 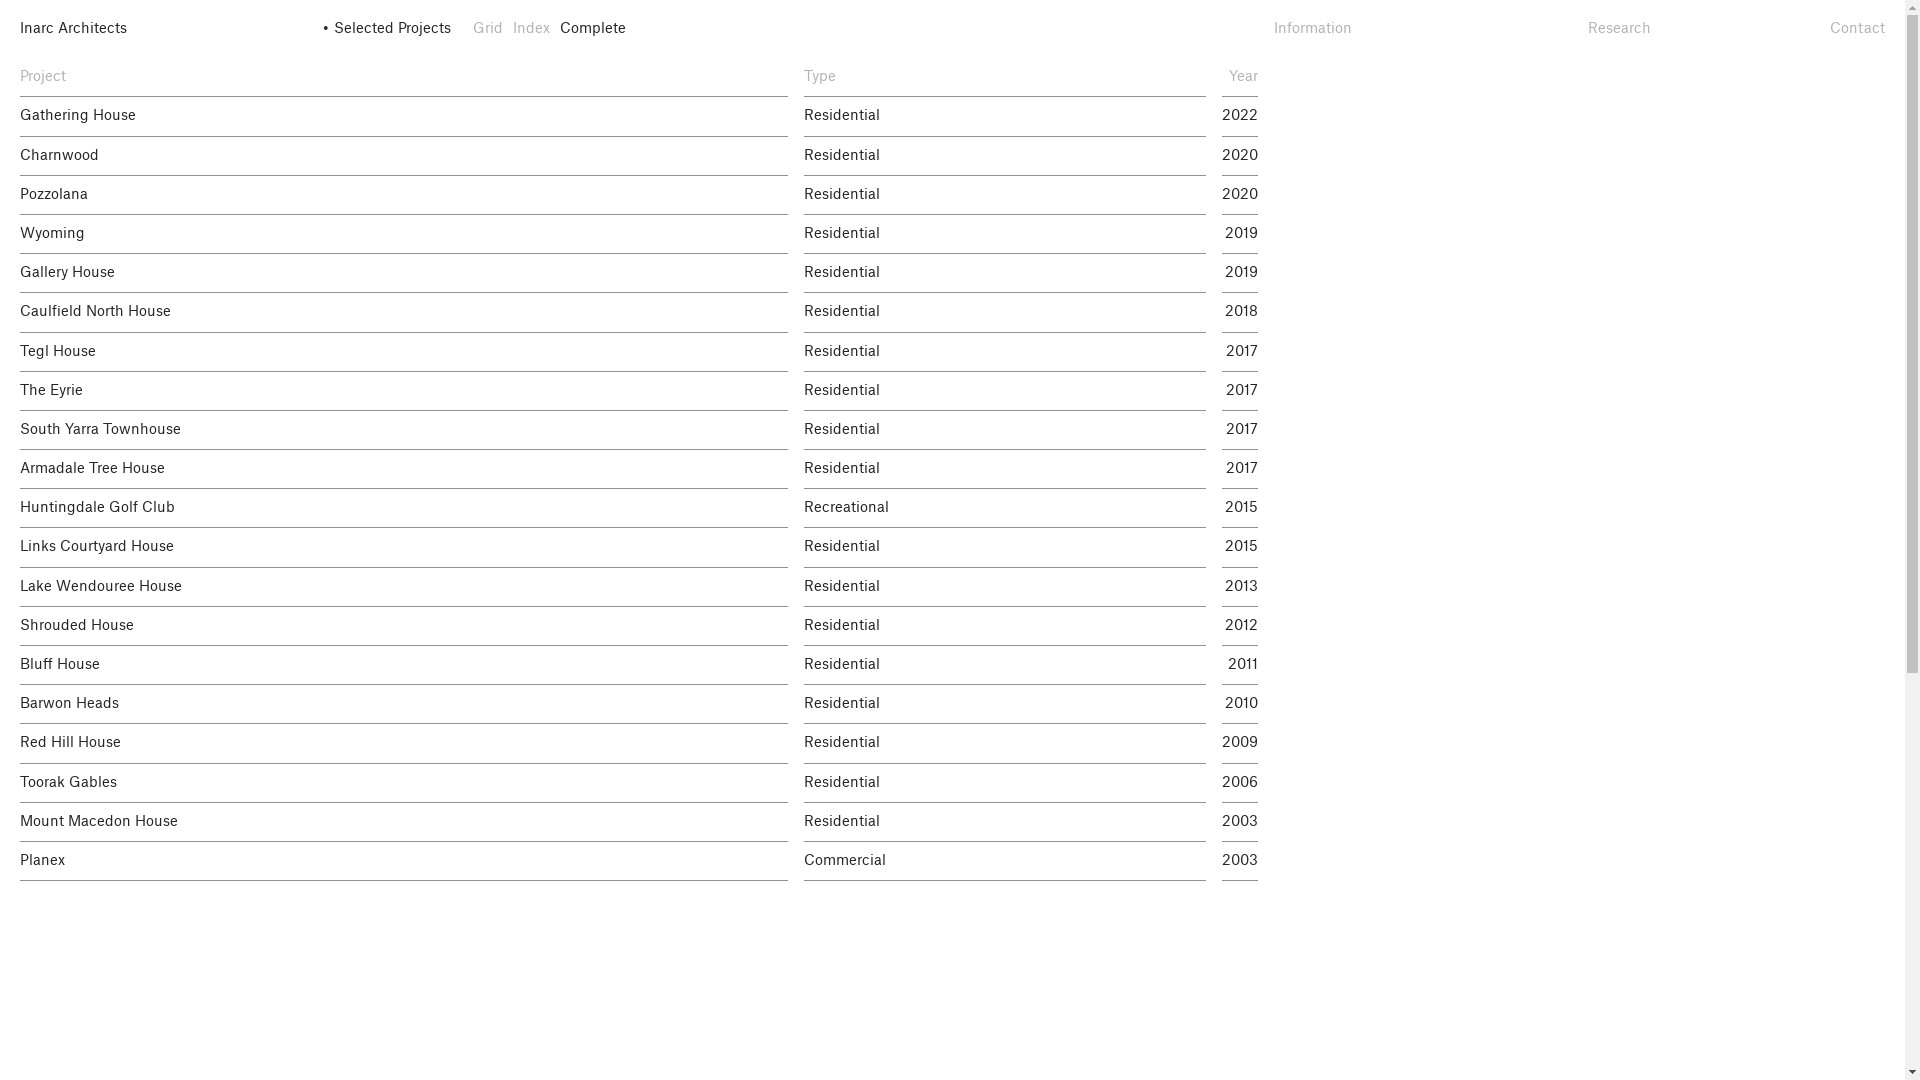 What do you see at coordinates (952, 274) in the screenshot?
I see `Gallery House
Residential
2019` at bounding box center [952, 274].